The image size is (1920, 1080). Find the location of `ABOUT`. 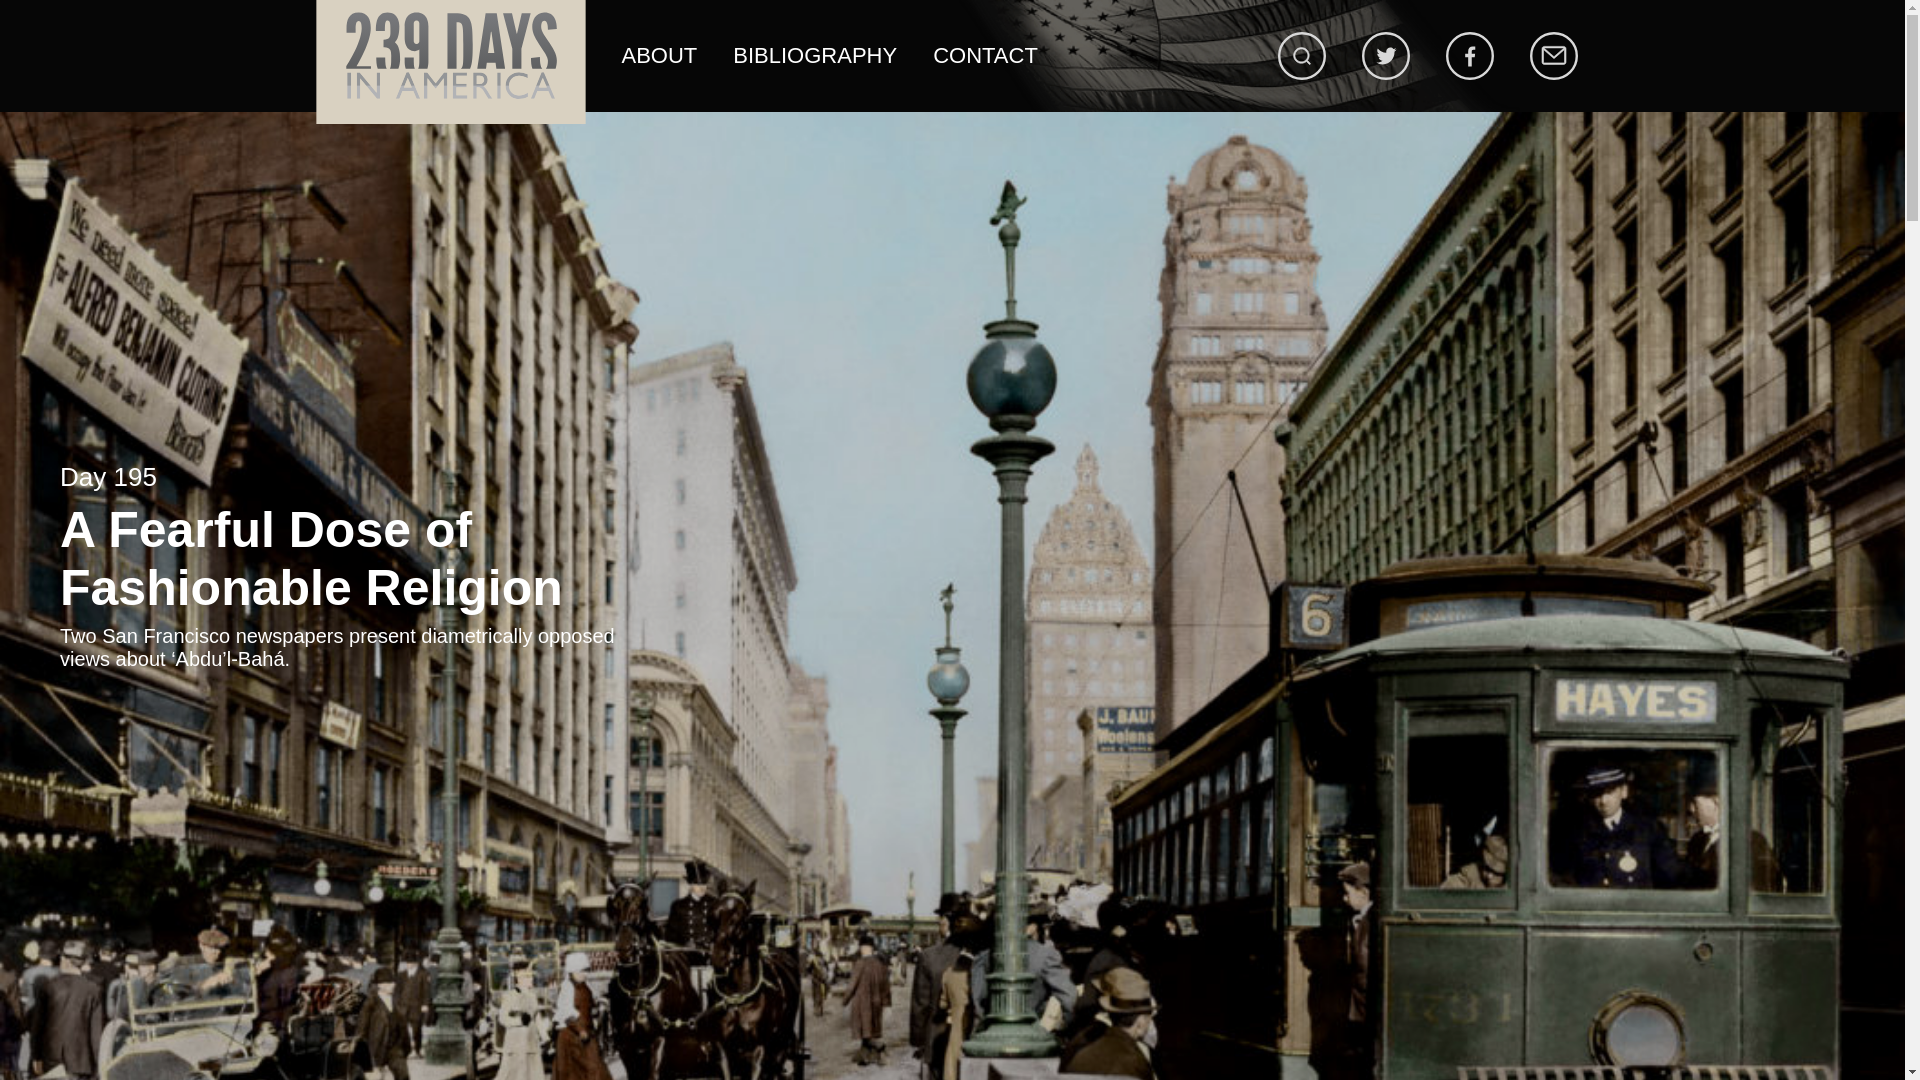

ABOUT is located at coordinates (660, 56).